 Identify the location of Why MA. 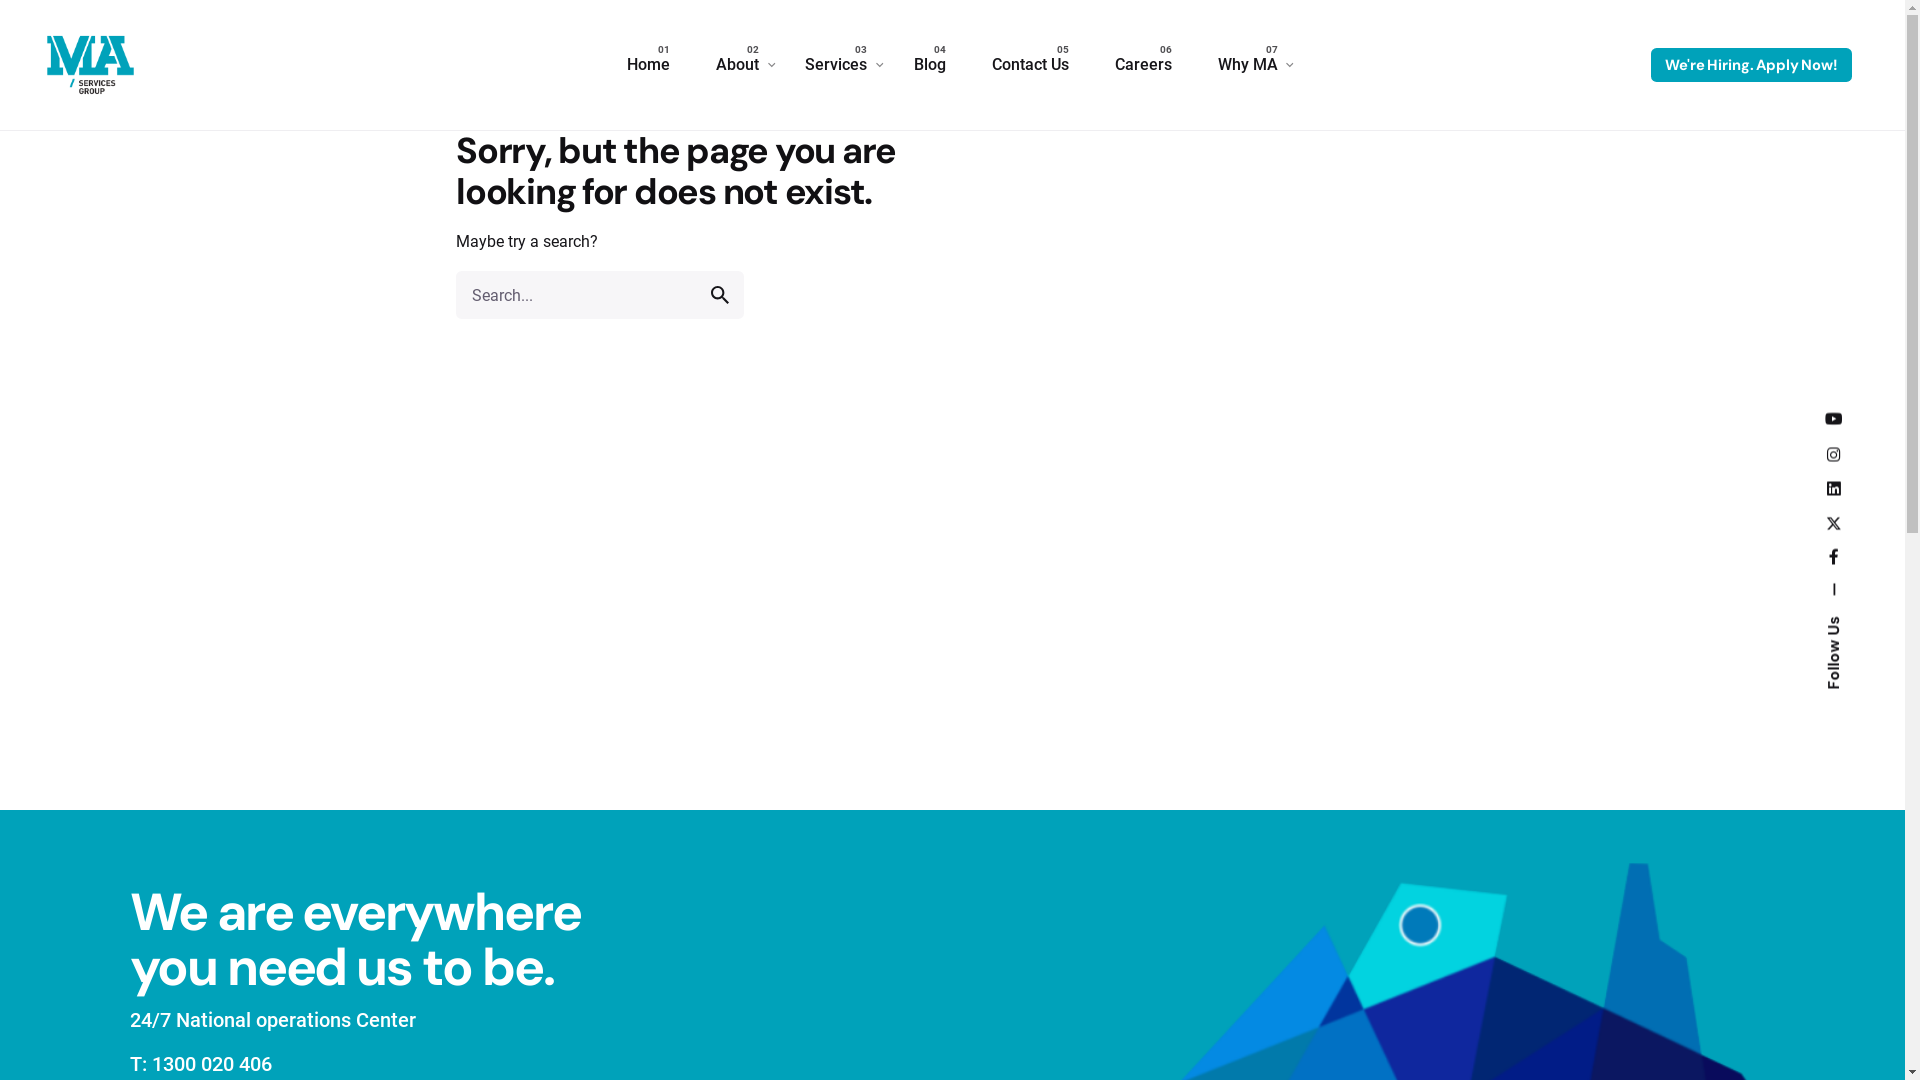
(1248, 65).